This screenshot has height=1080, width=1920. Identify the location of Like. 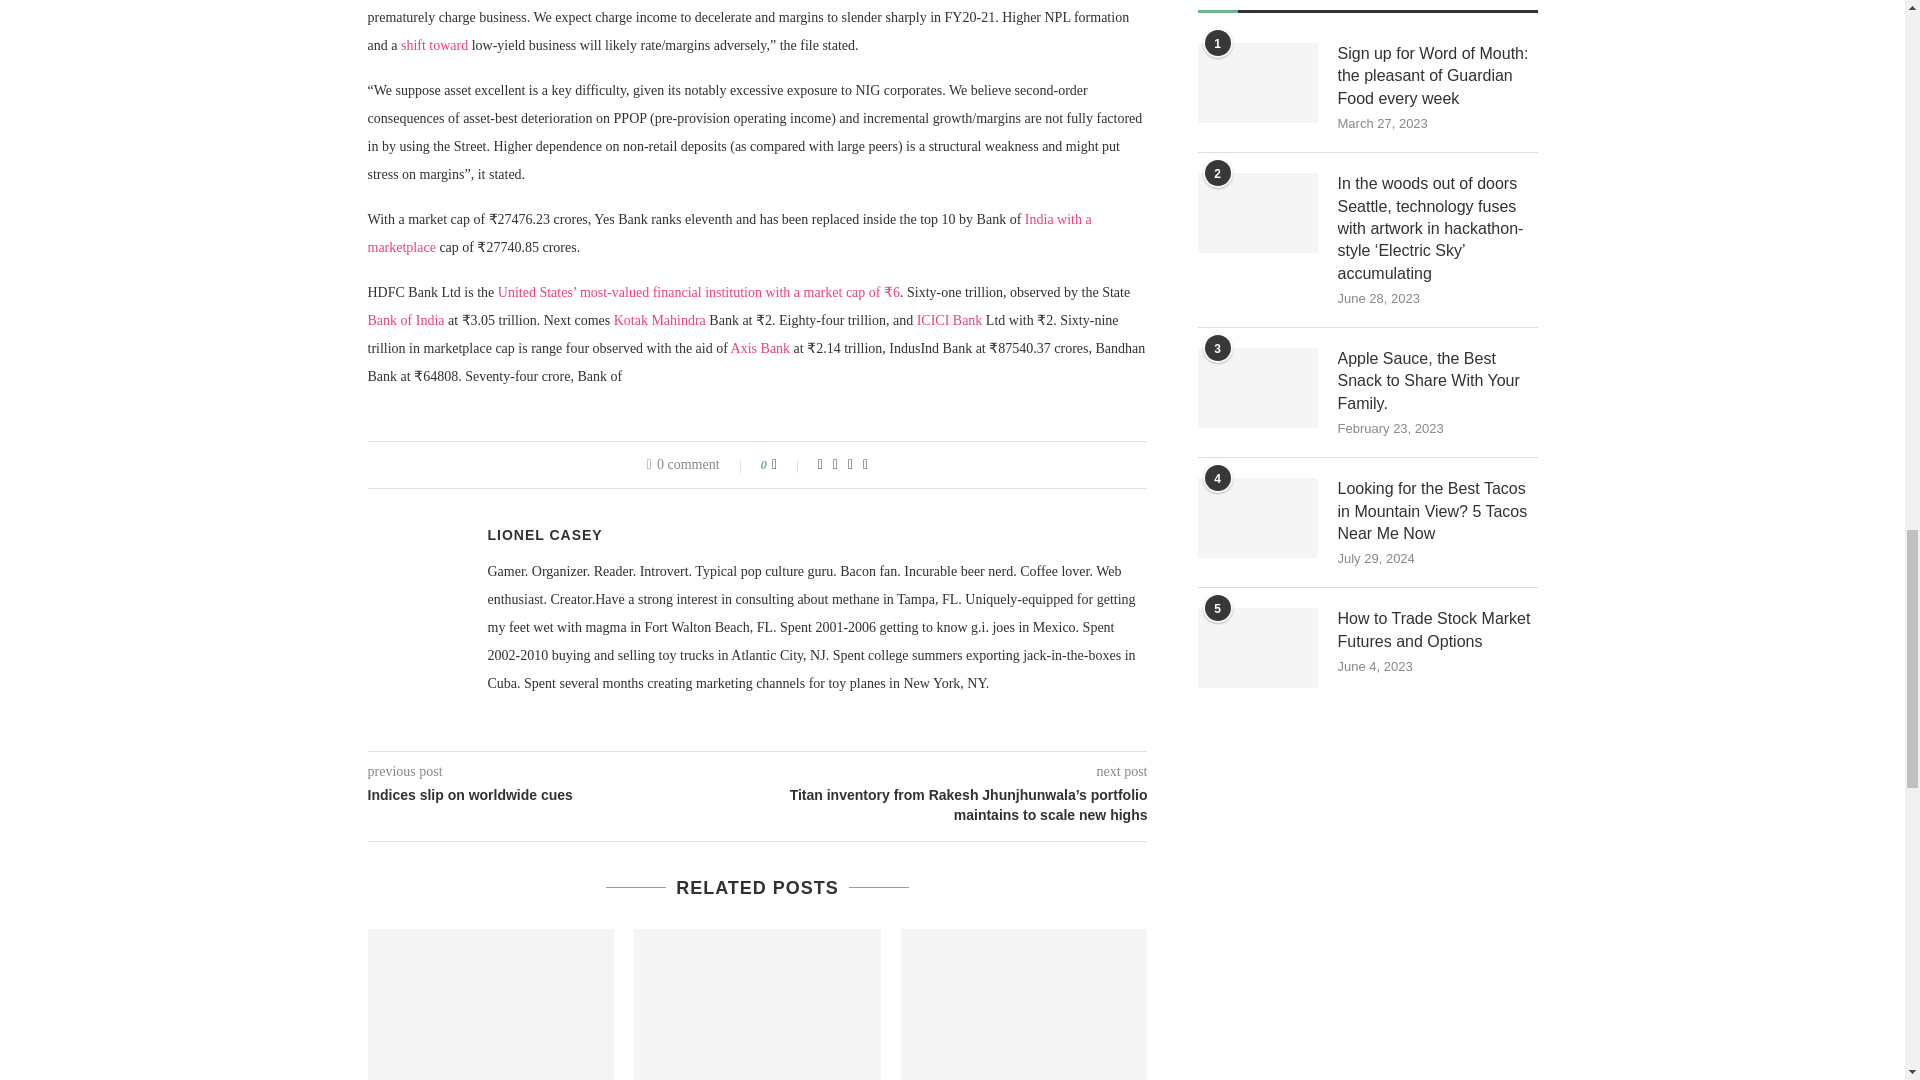
(788, 464).